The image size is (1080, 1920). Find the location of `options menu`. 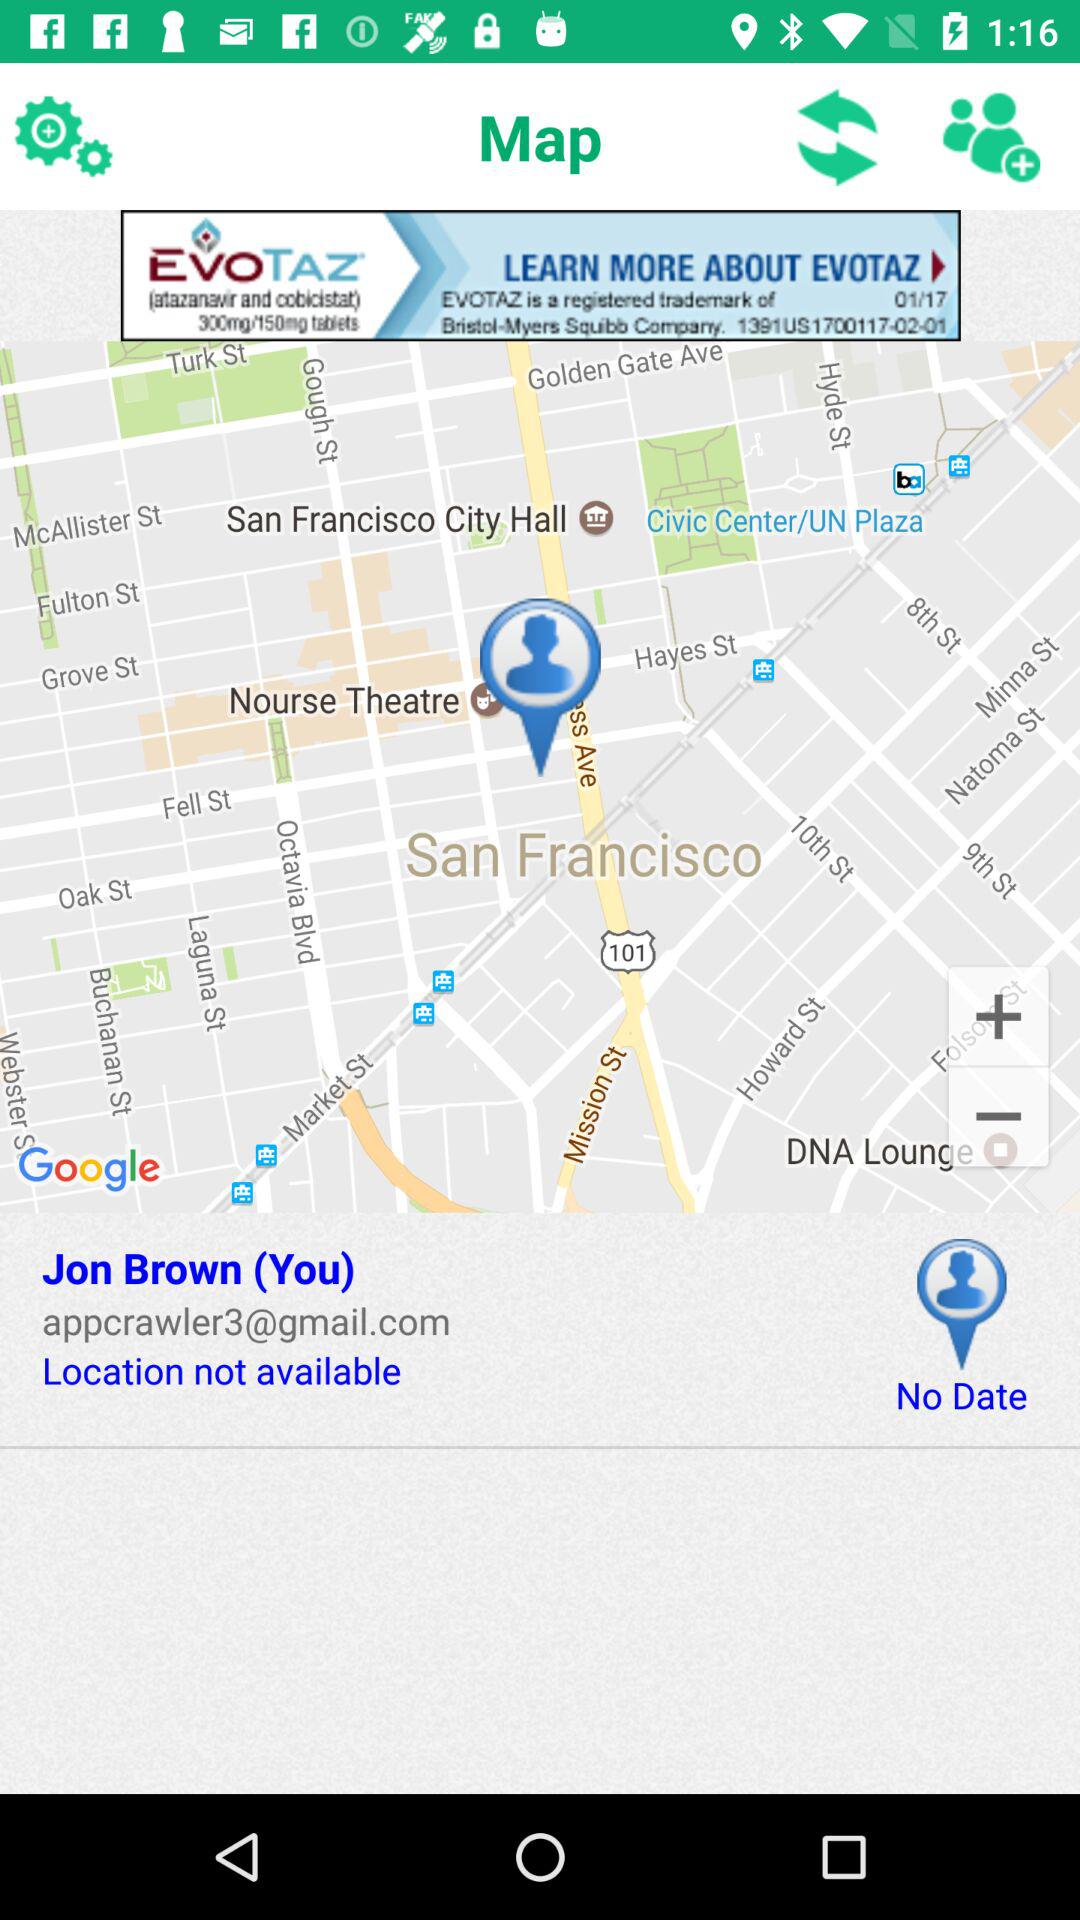

options menu is located at coordinates (63, 136).